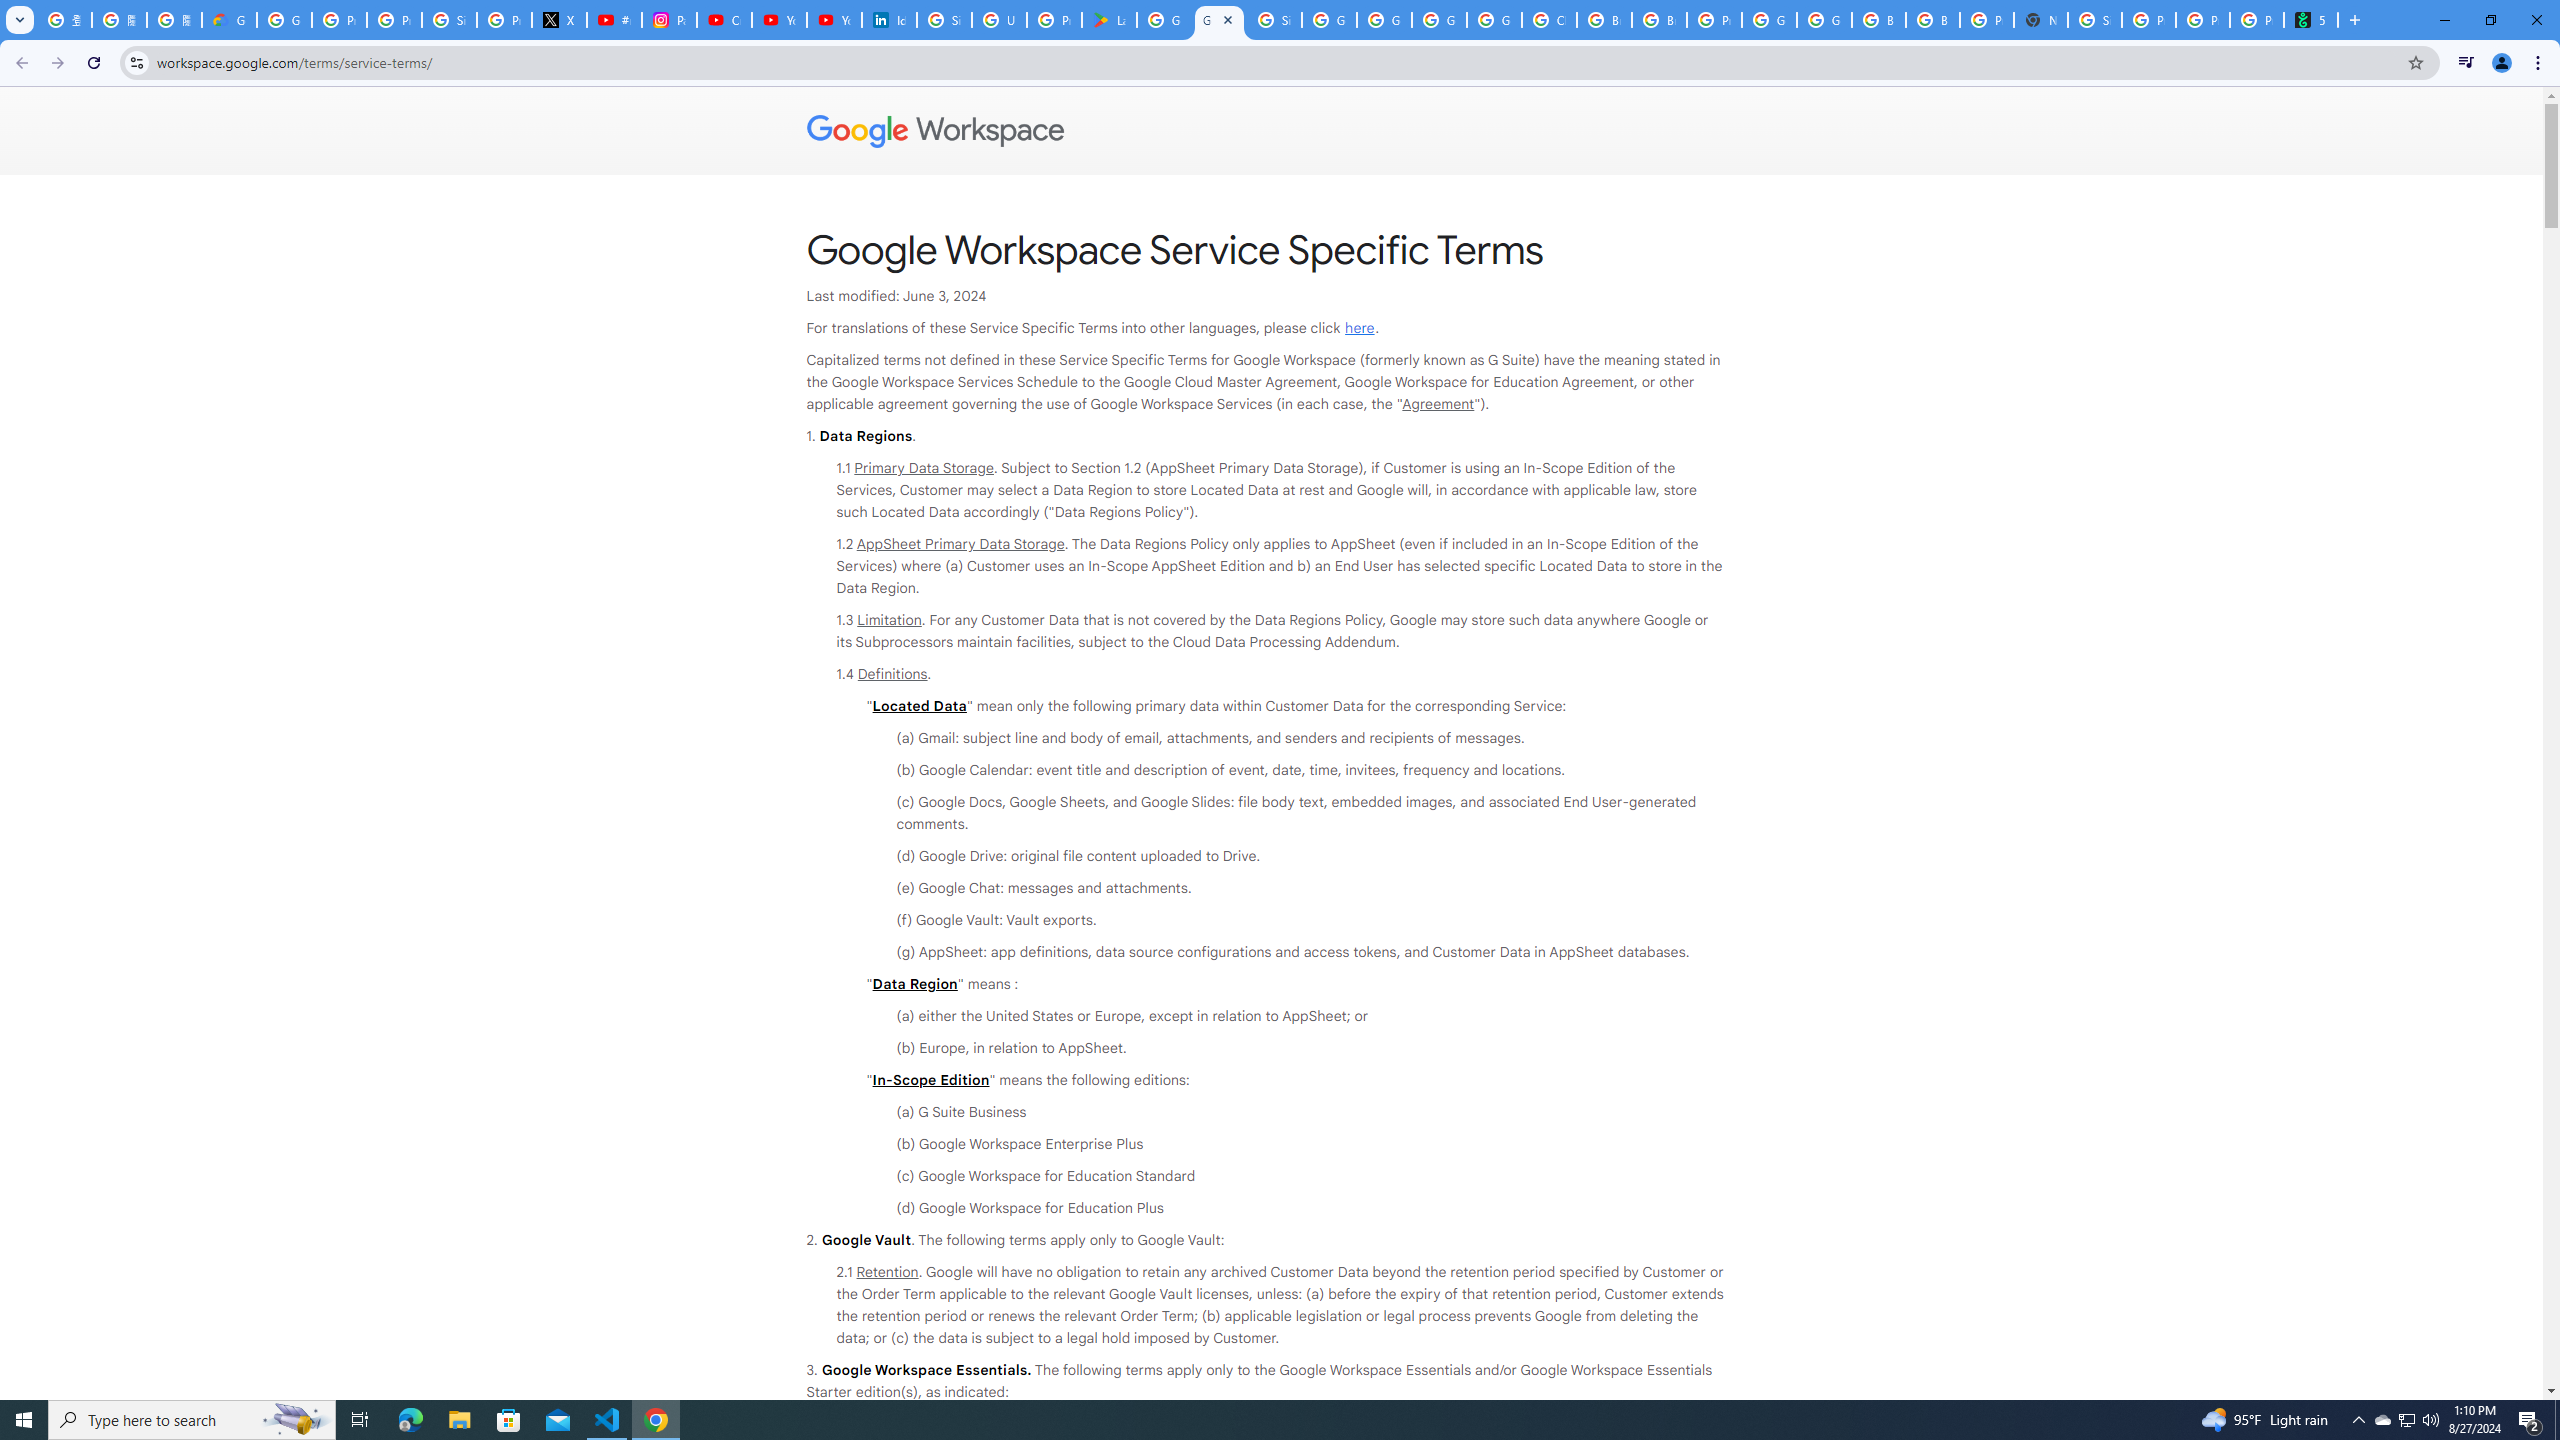  What do you see at coordinates (1878, 20) in the screenshot?
I see `Browse Chrome as a guest - Computer - Google Chrome Help` at bounding box center [1878, 20].